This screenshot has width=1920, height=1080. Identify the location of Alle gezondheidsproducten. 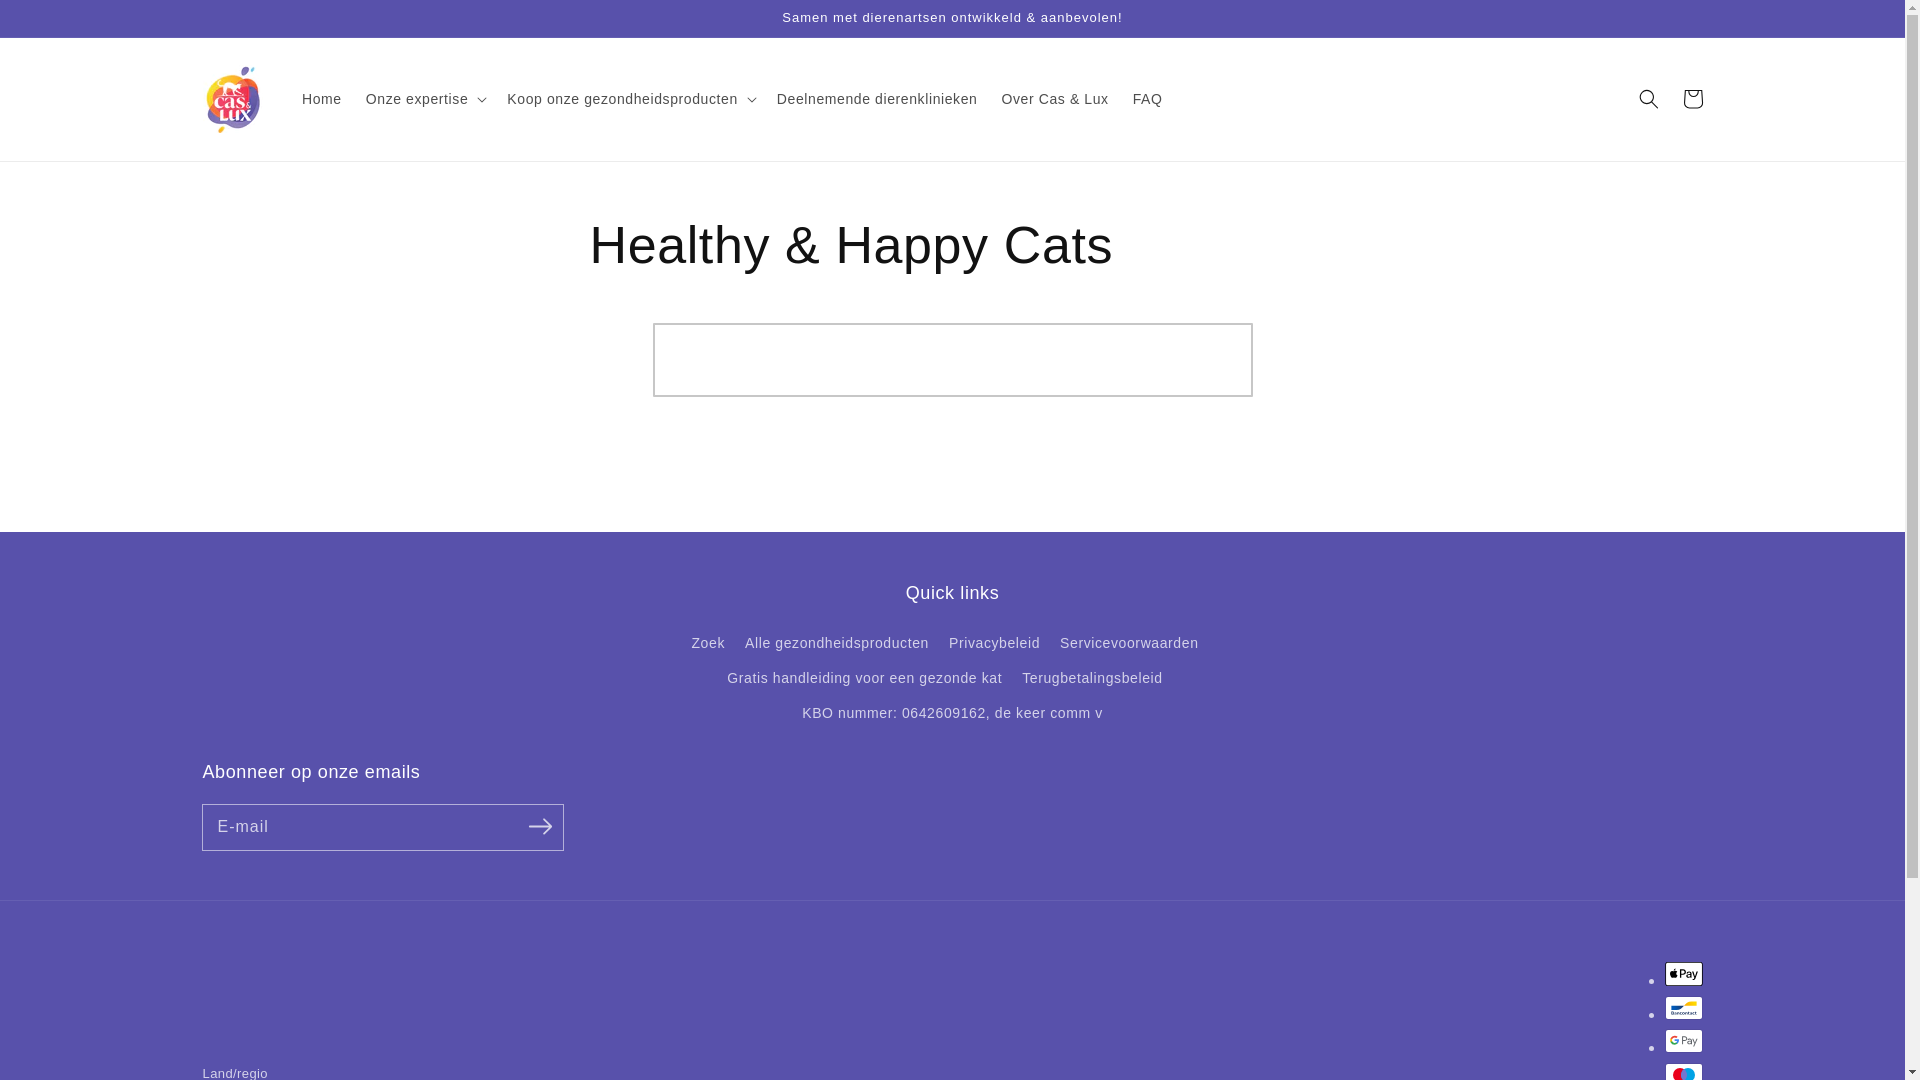
(837, 644).